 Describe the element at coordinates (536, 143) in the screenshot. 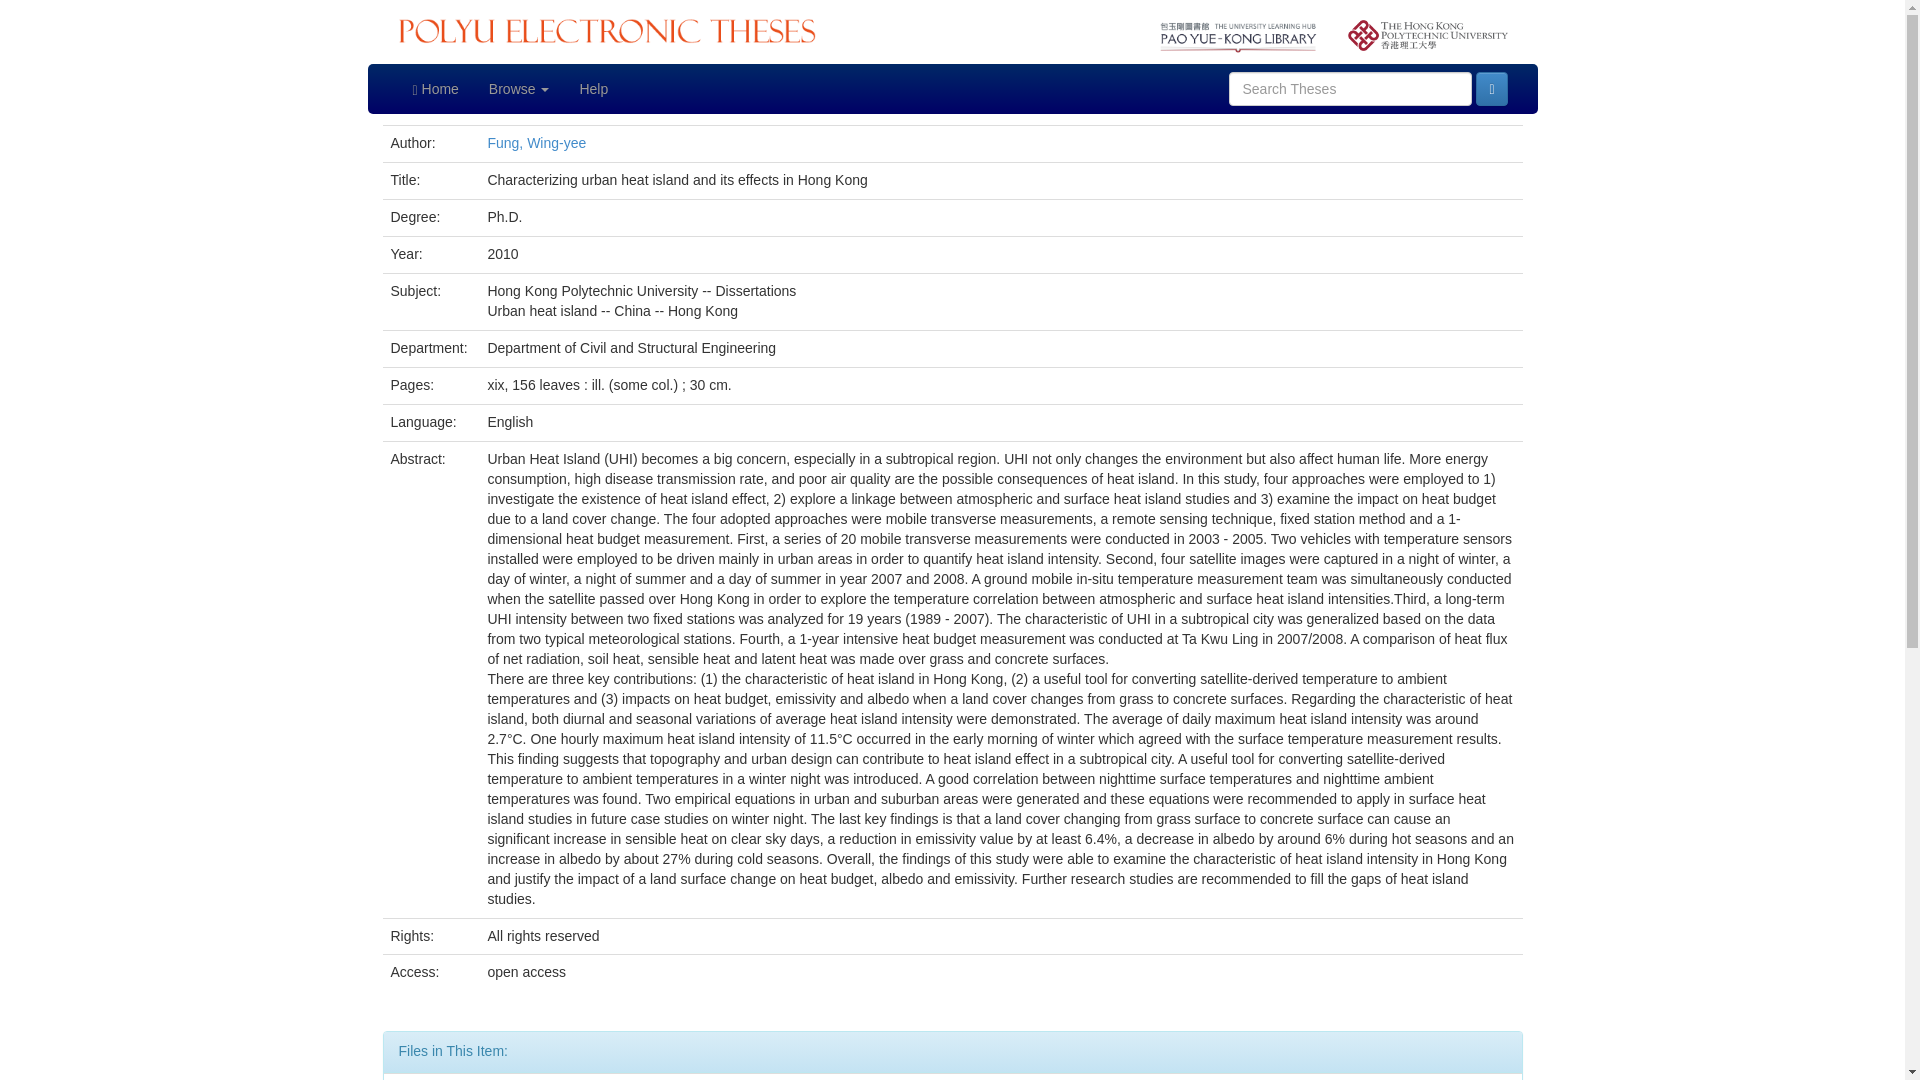

I see `Fung, Wing-yee` at that location.